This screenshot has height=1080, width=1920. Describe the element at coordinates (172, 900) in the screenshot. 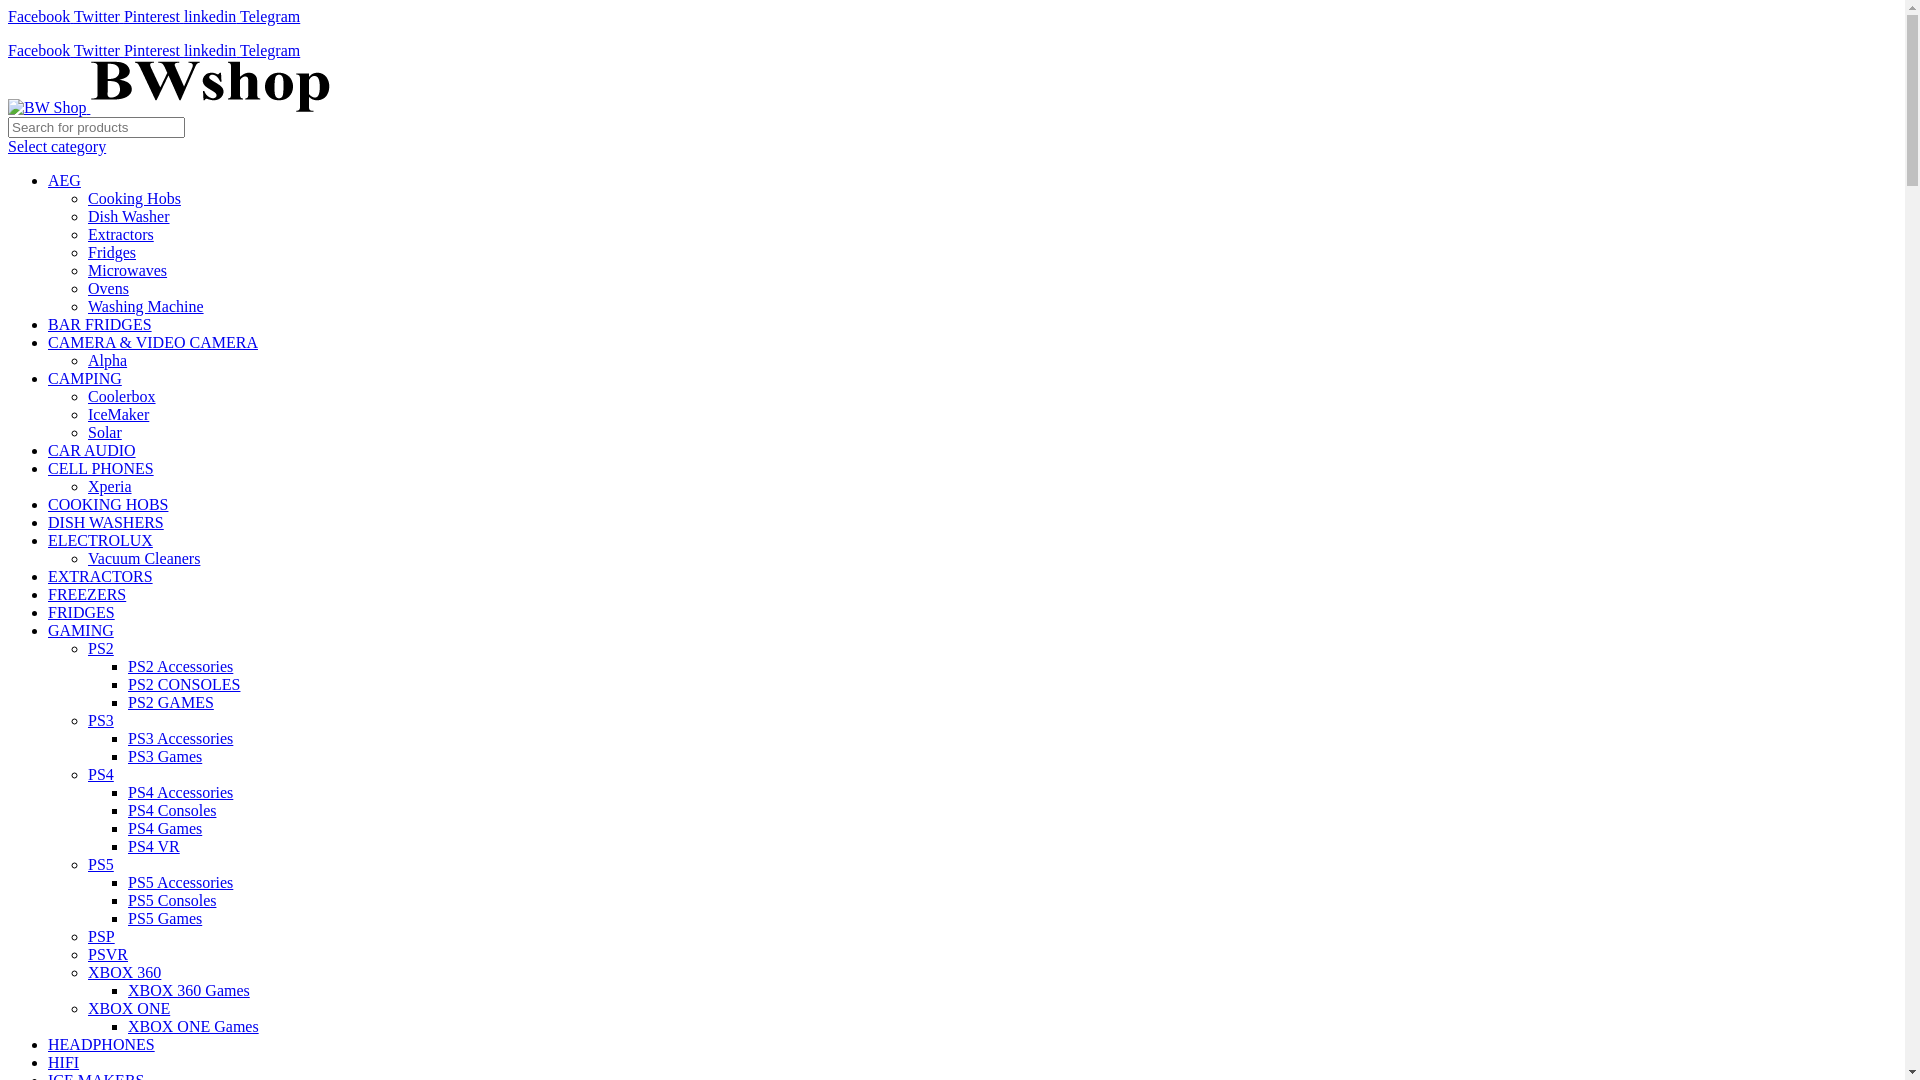

I see `PS5 Consoles` at that location.